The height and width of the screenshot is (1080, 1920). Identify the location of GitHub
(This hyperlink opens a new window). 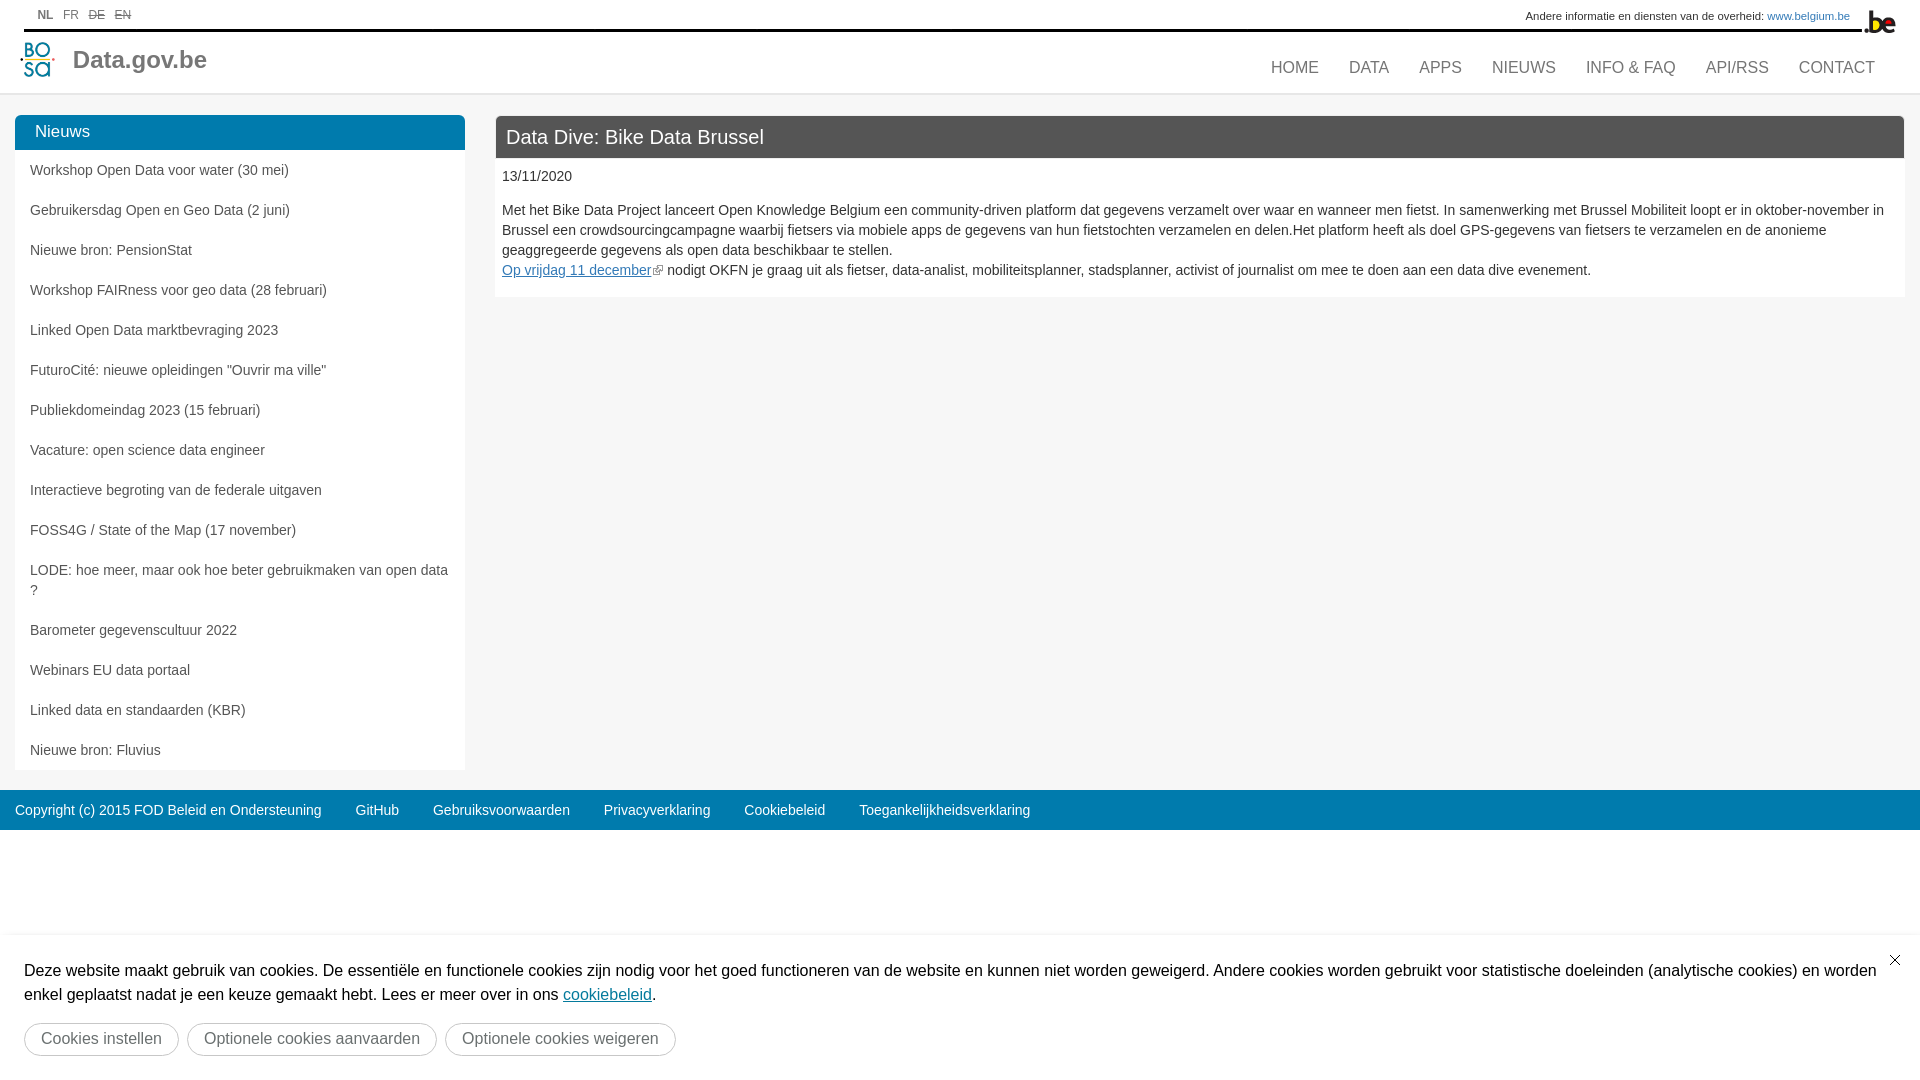
(377, 810).